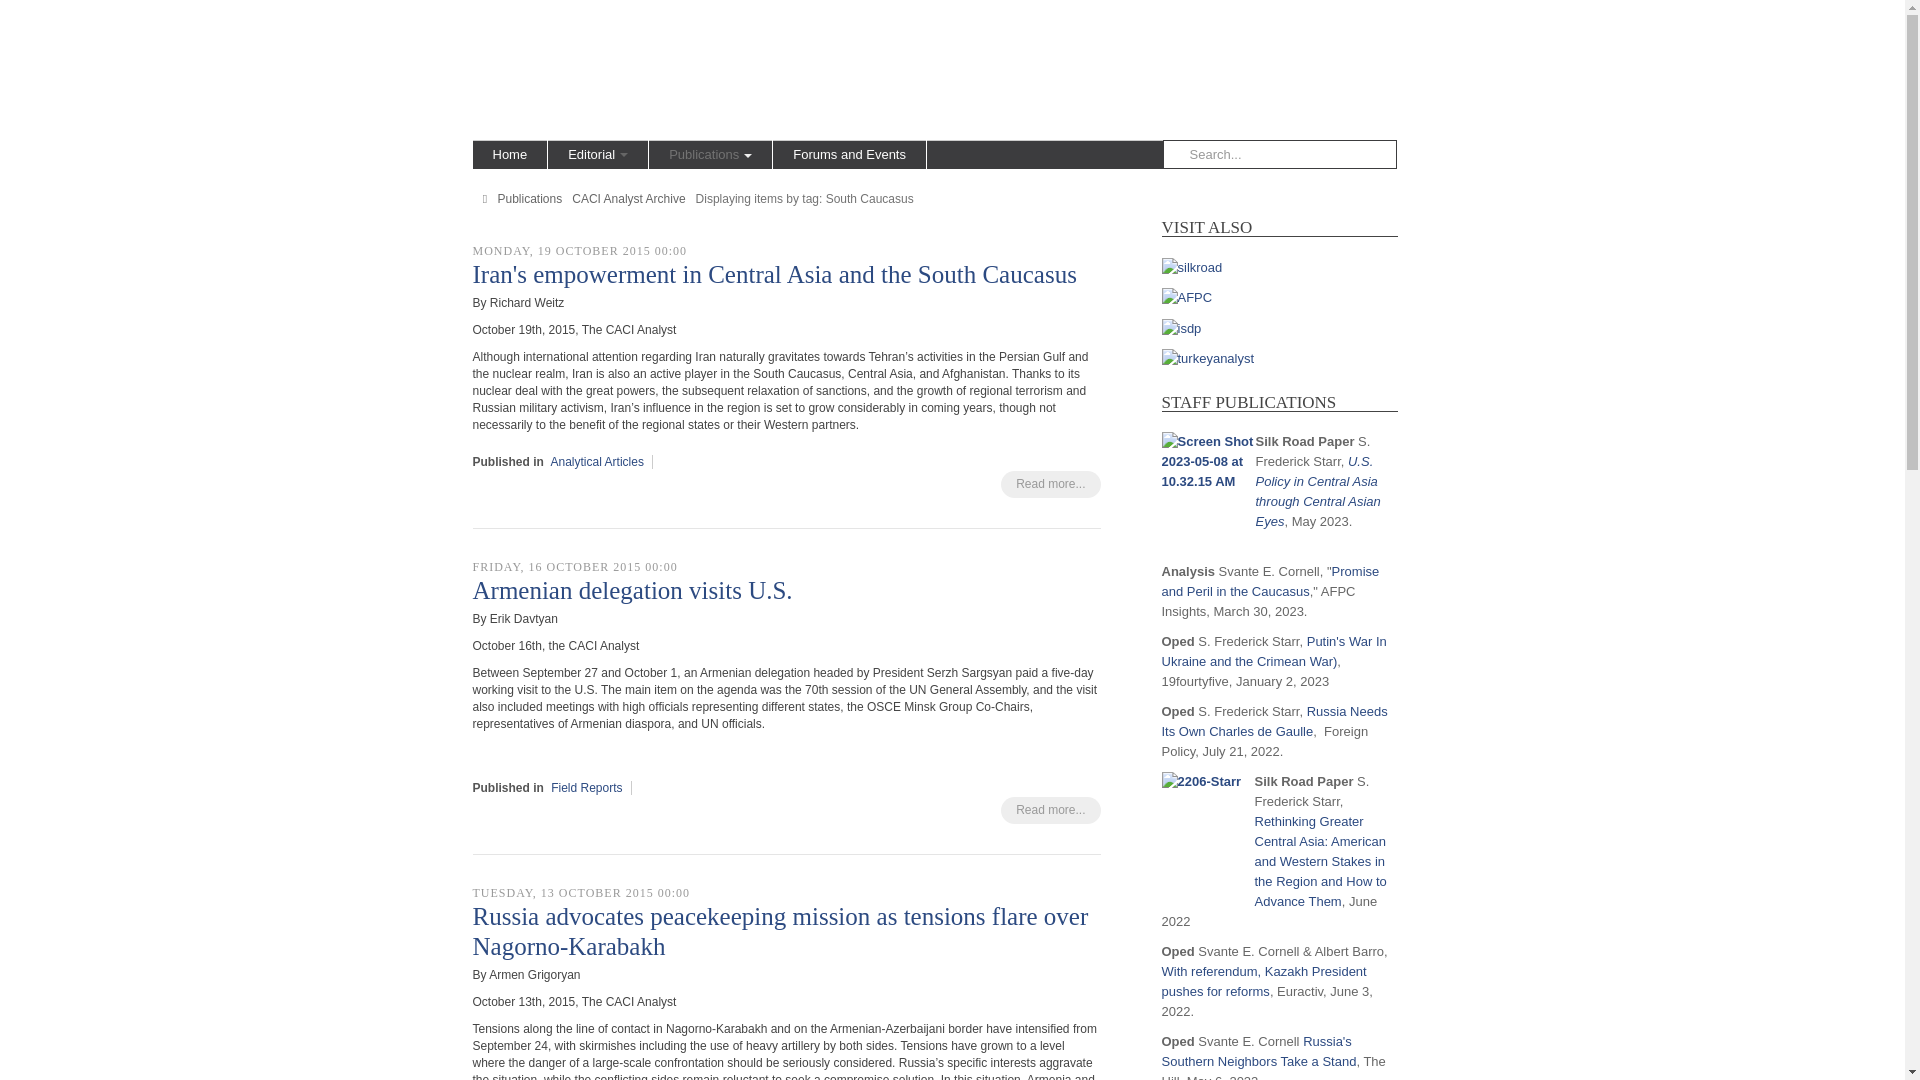 The image size is (1920, 1080). Describe the element at coordinates (628, 199) in the screenshot. I see `CACI Analyst Archive` at that location.